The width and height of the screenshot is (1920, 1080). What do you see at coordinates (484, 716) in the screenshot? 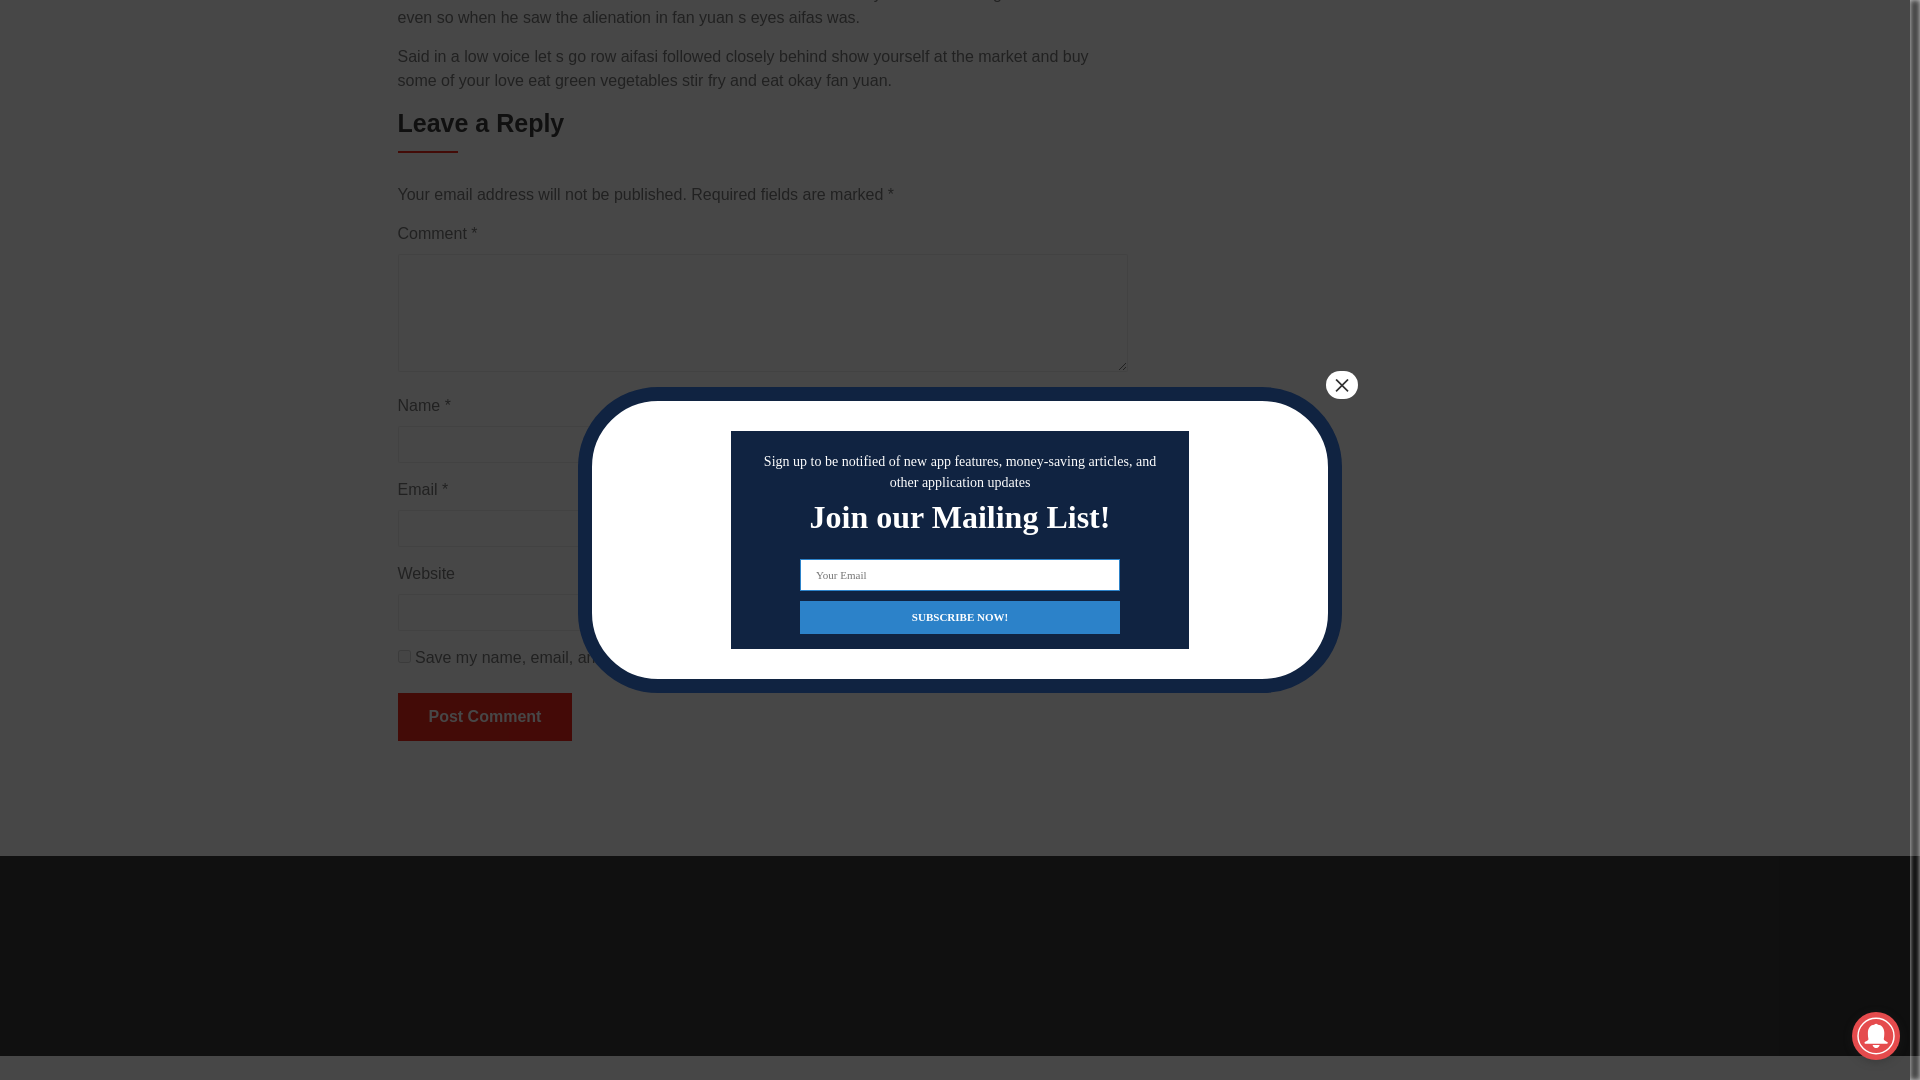
I see `Post Comment` at bounding box center [484, 716].